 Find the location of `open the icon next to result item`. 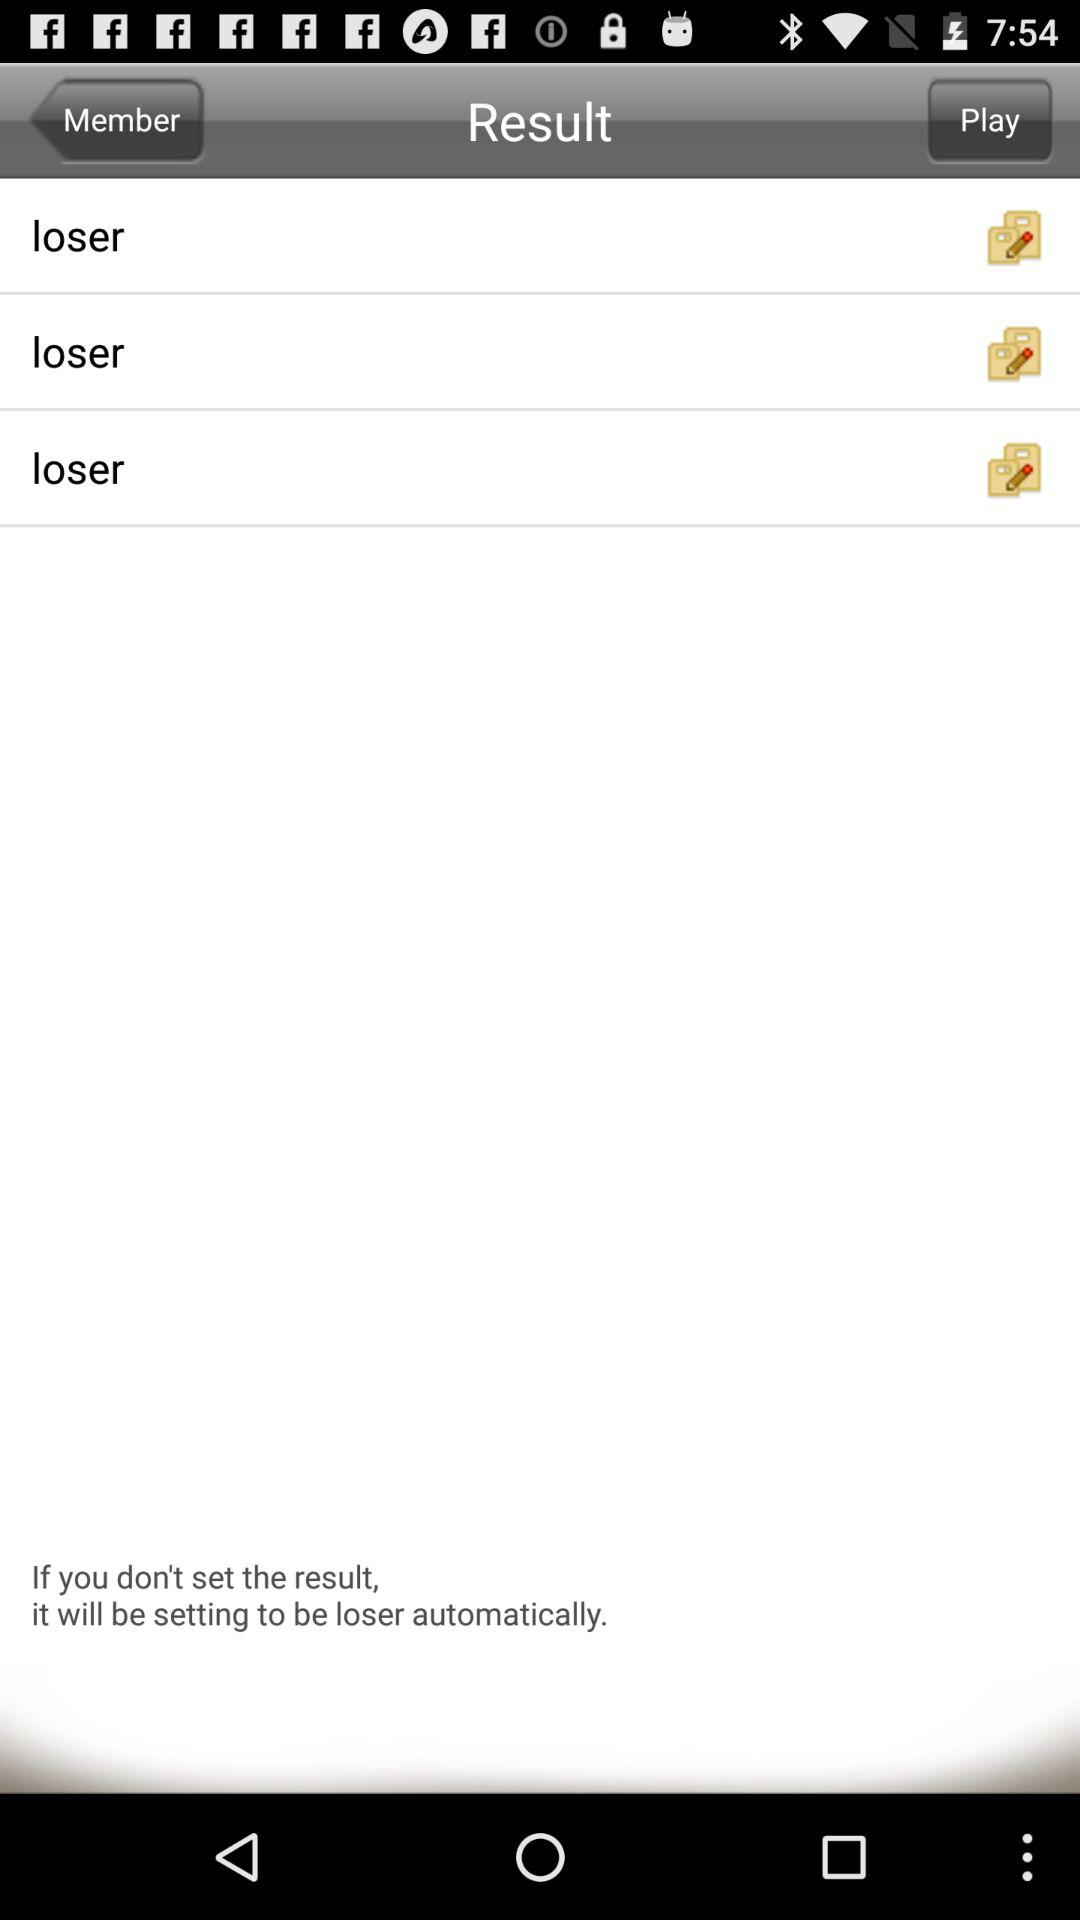

open the icon next to result item is located at coordinates (990, 120).